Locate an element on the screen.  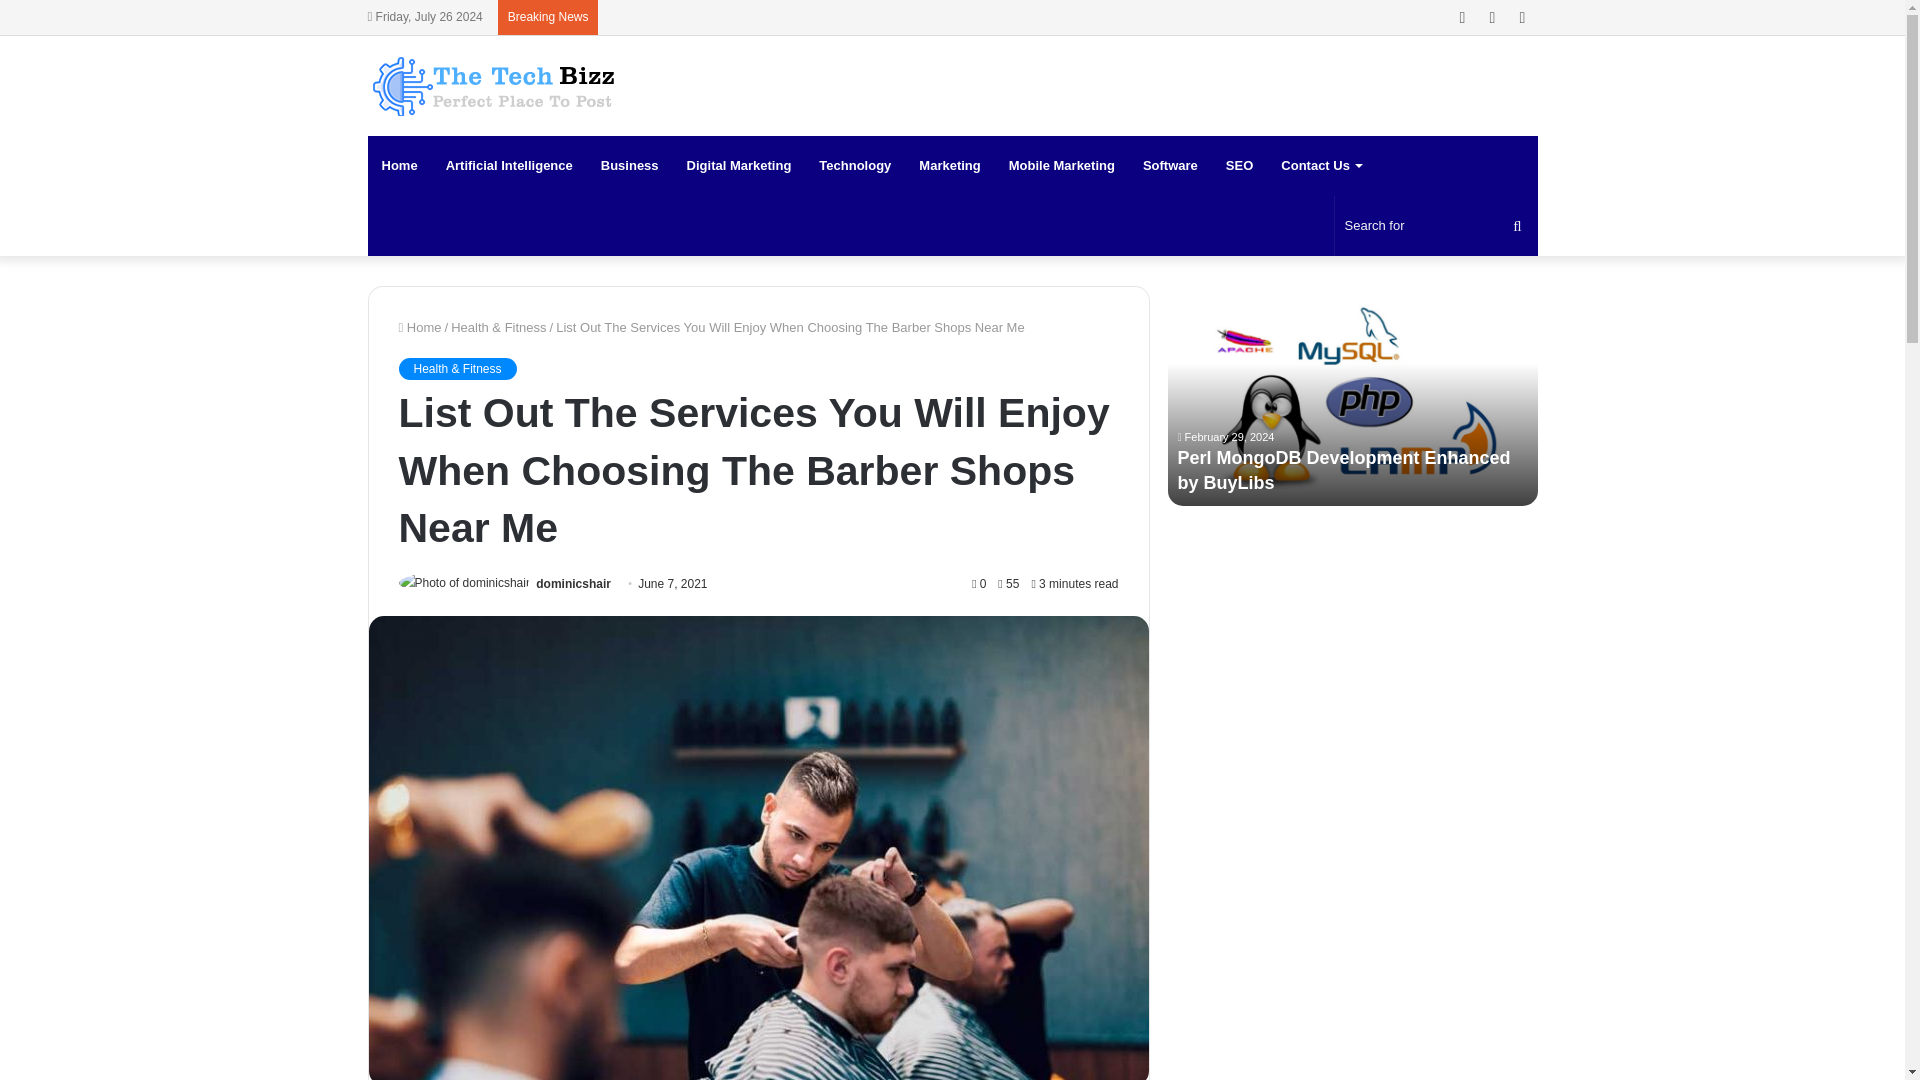
SEO is located at coordinates (1239, 166).